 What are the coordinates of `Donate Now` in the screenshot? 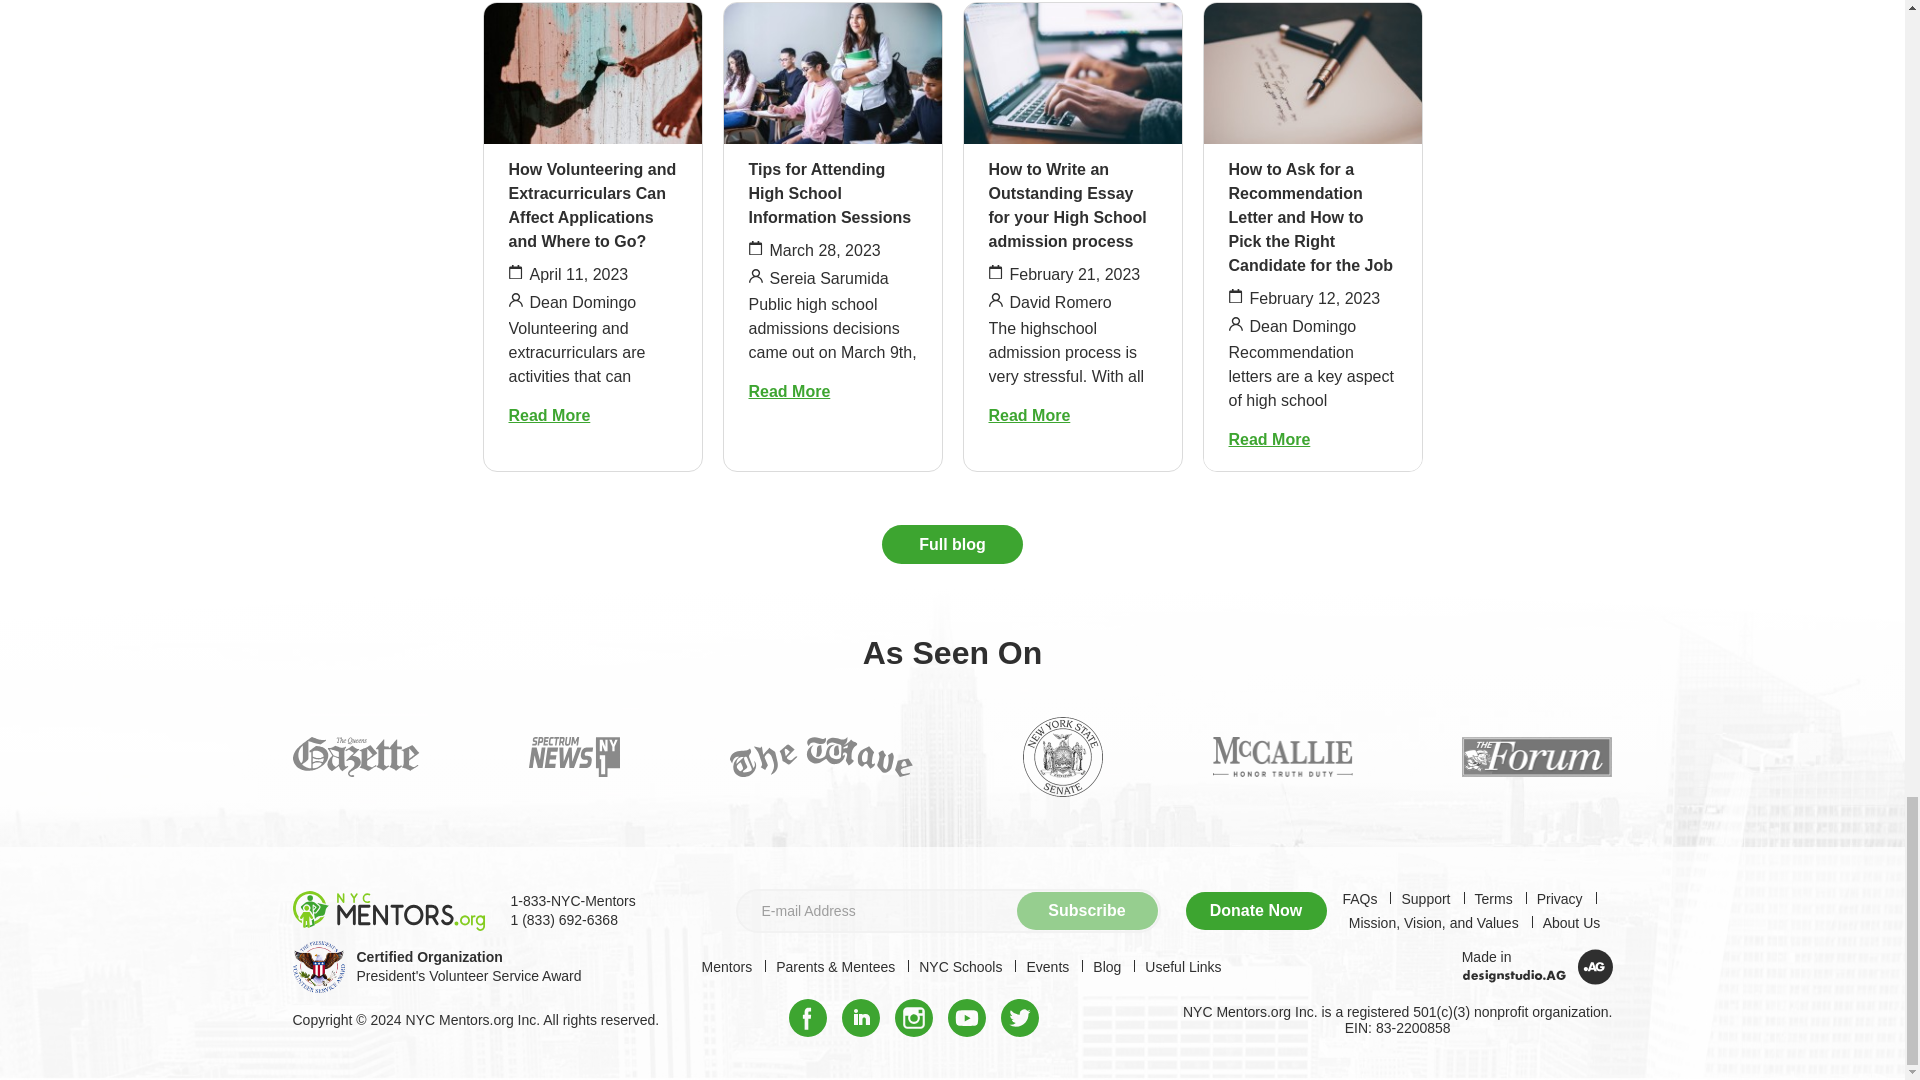 It's located at (1256, 910).